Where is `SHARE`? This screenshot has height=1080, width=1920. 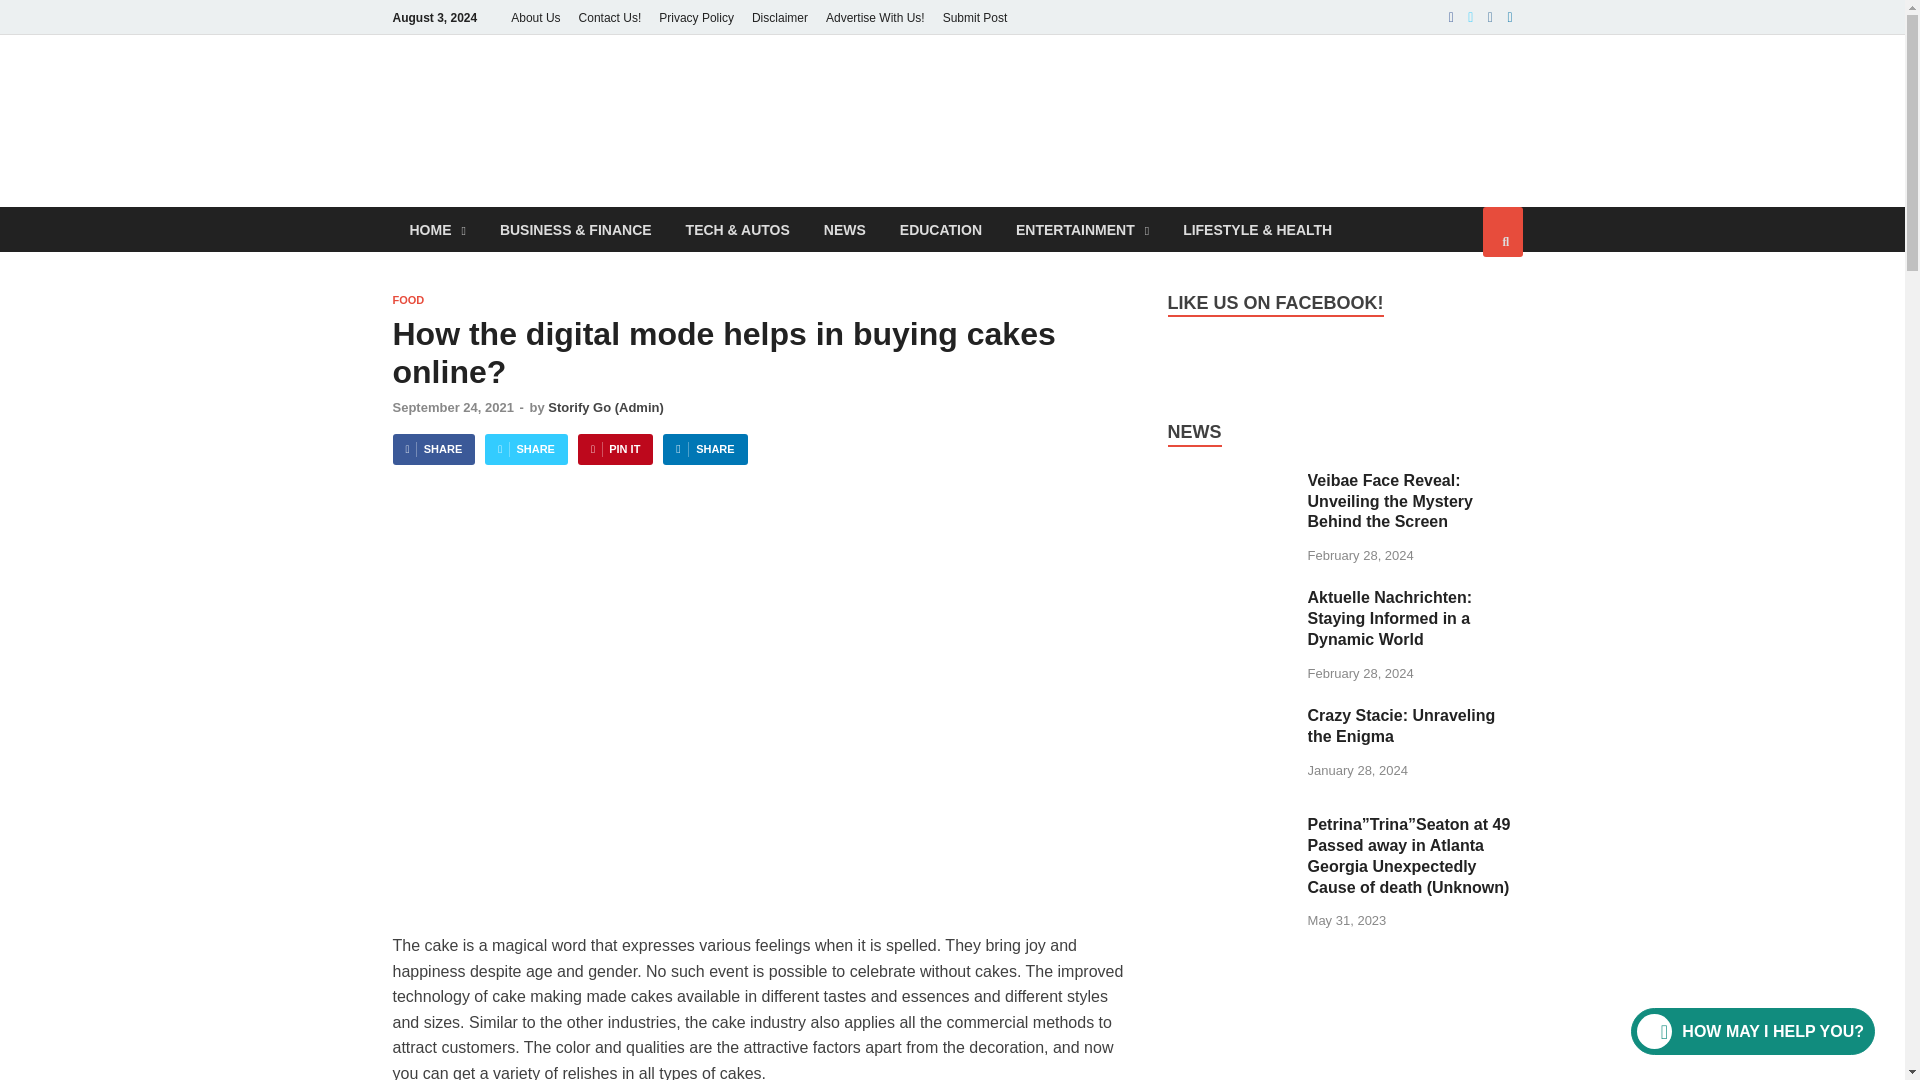 SHARE is located at coordinates (526, 450).